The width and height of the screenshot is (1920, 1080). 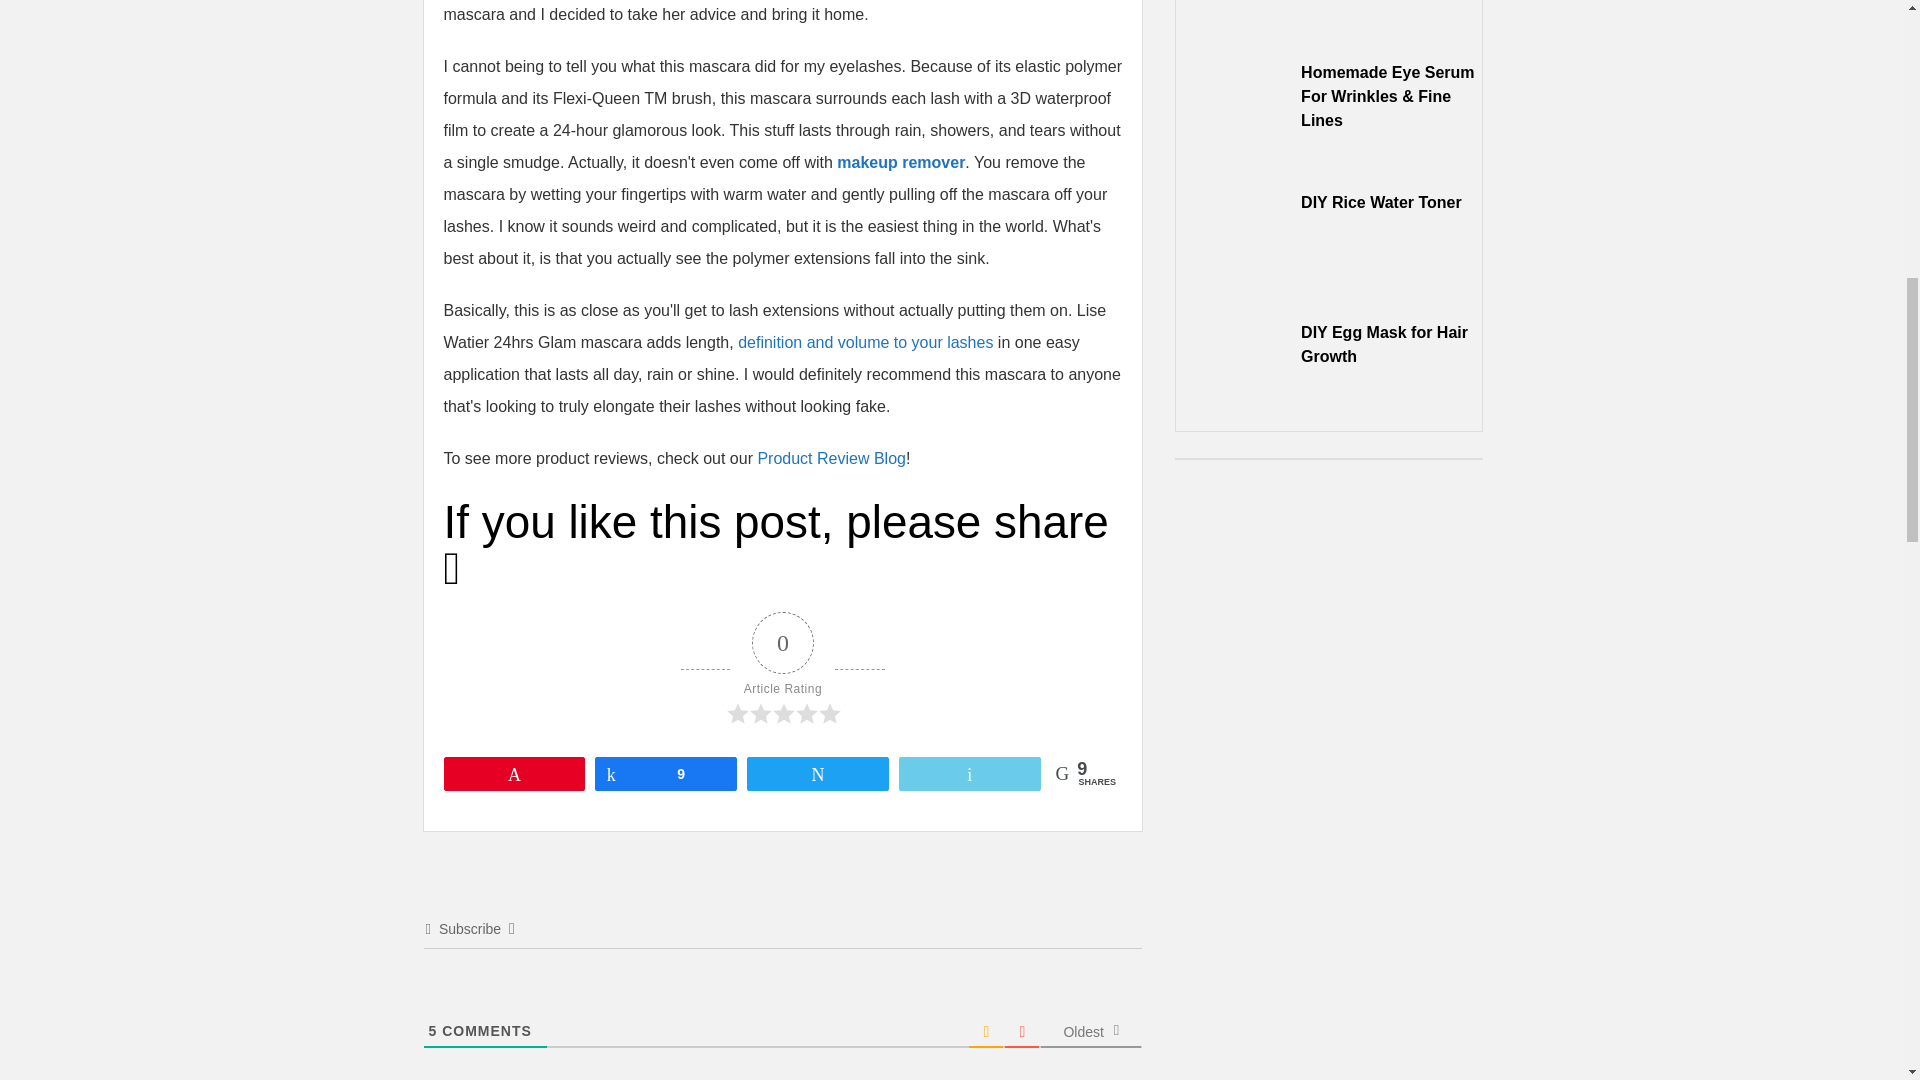 I want to click on 9, so click(x=665, y=773).